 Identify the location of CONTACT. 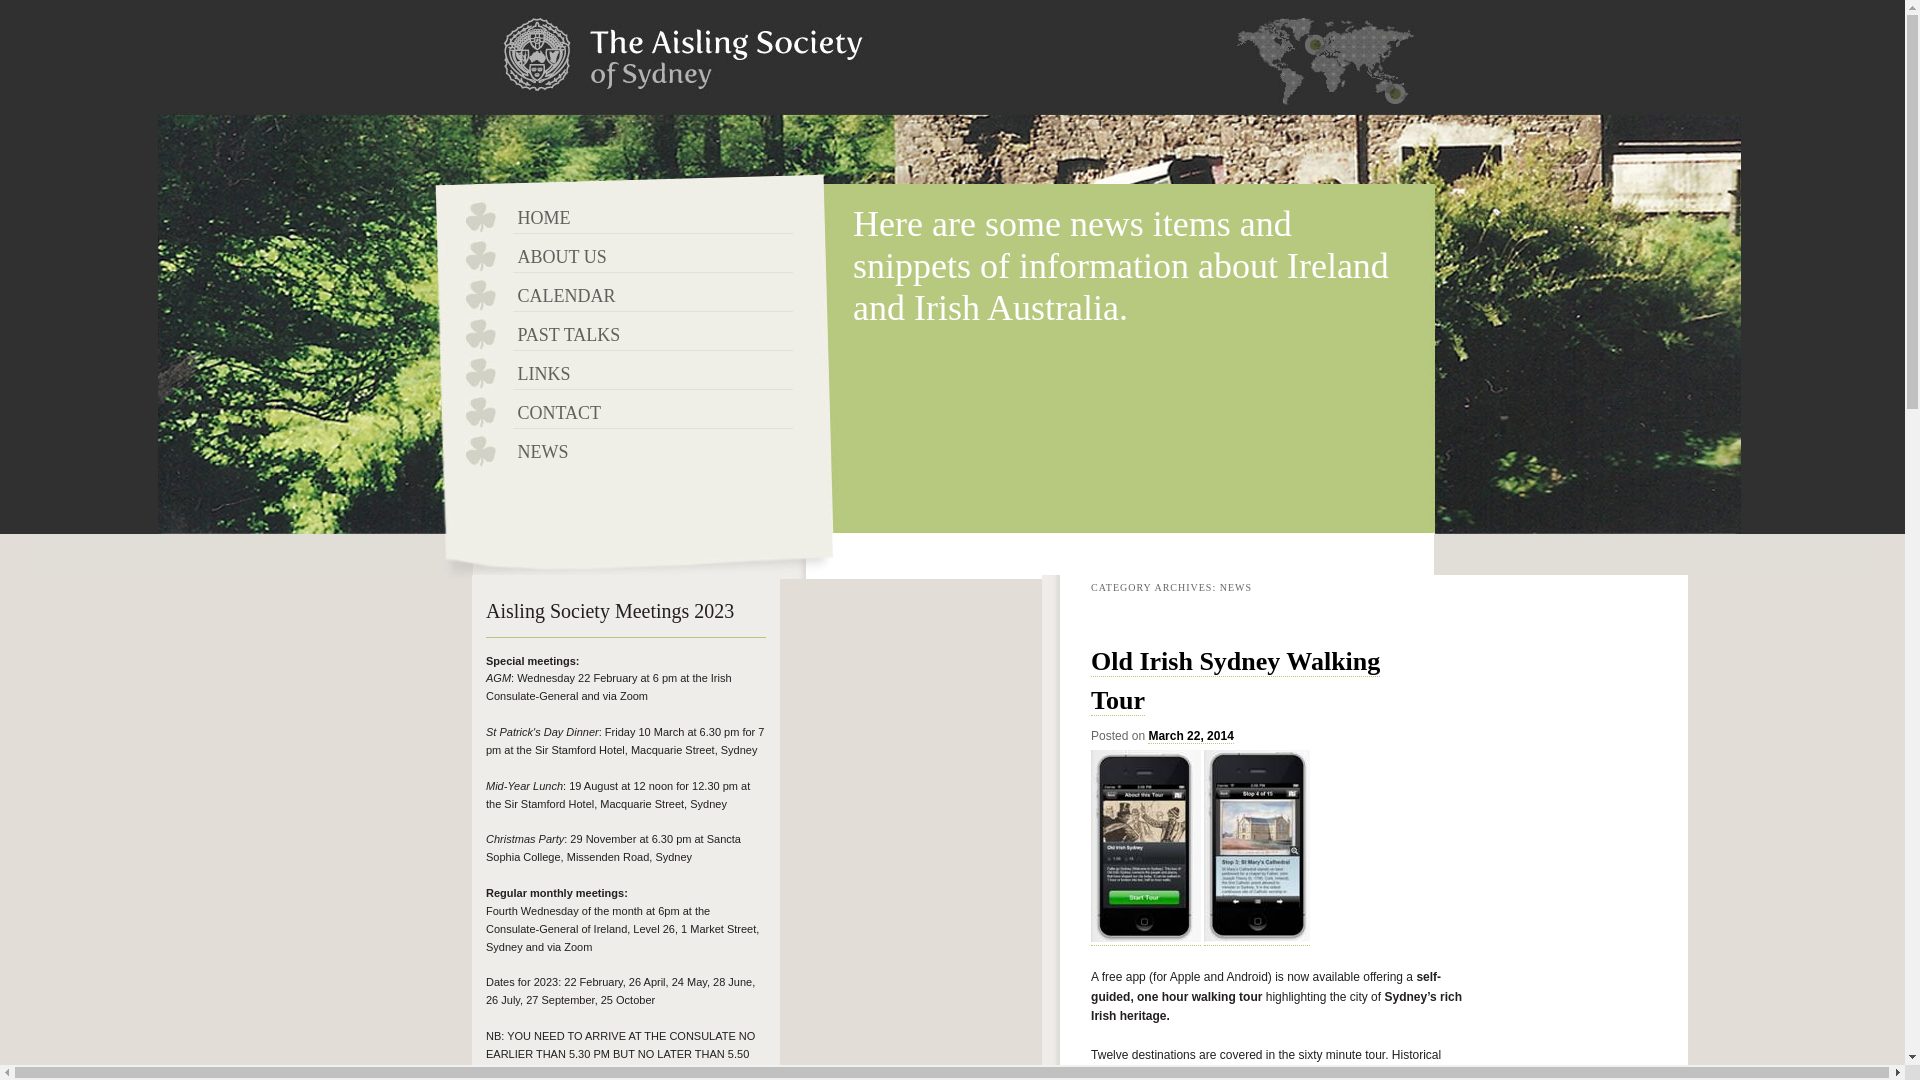
(652, 412).